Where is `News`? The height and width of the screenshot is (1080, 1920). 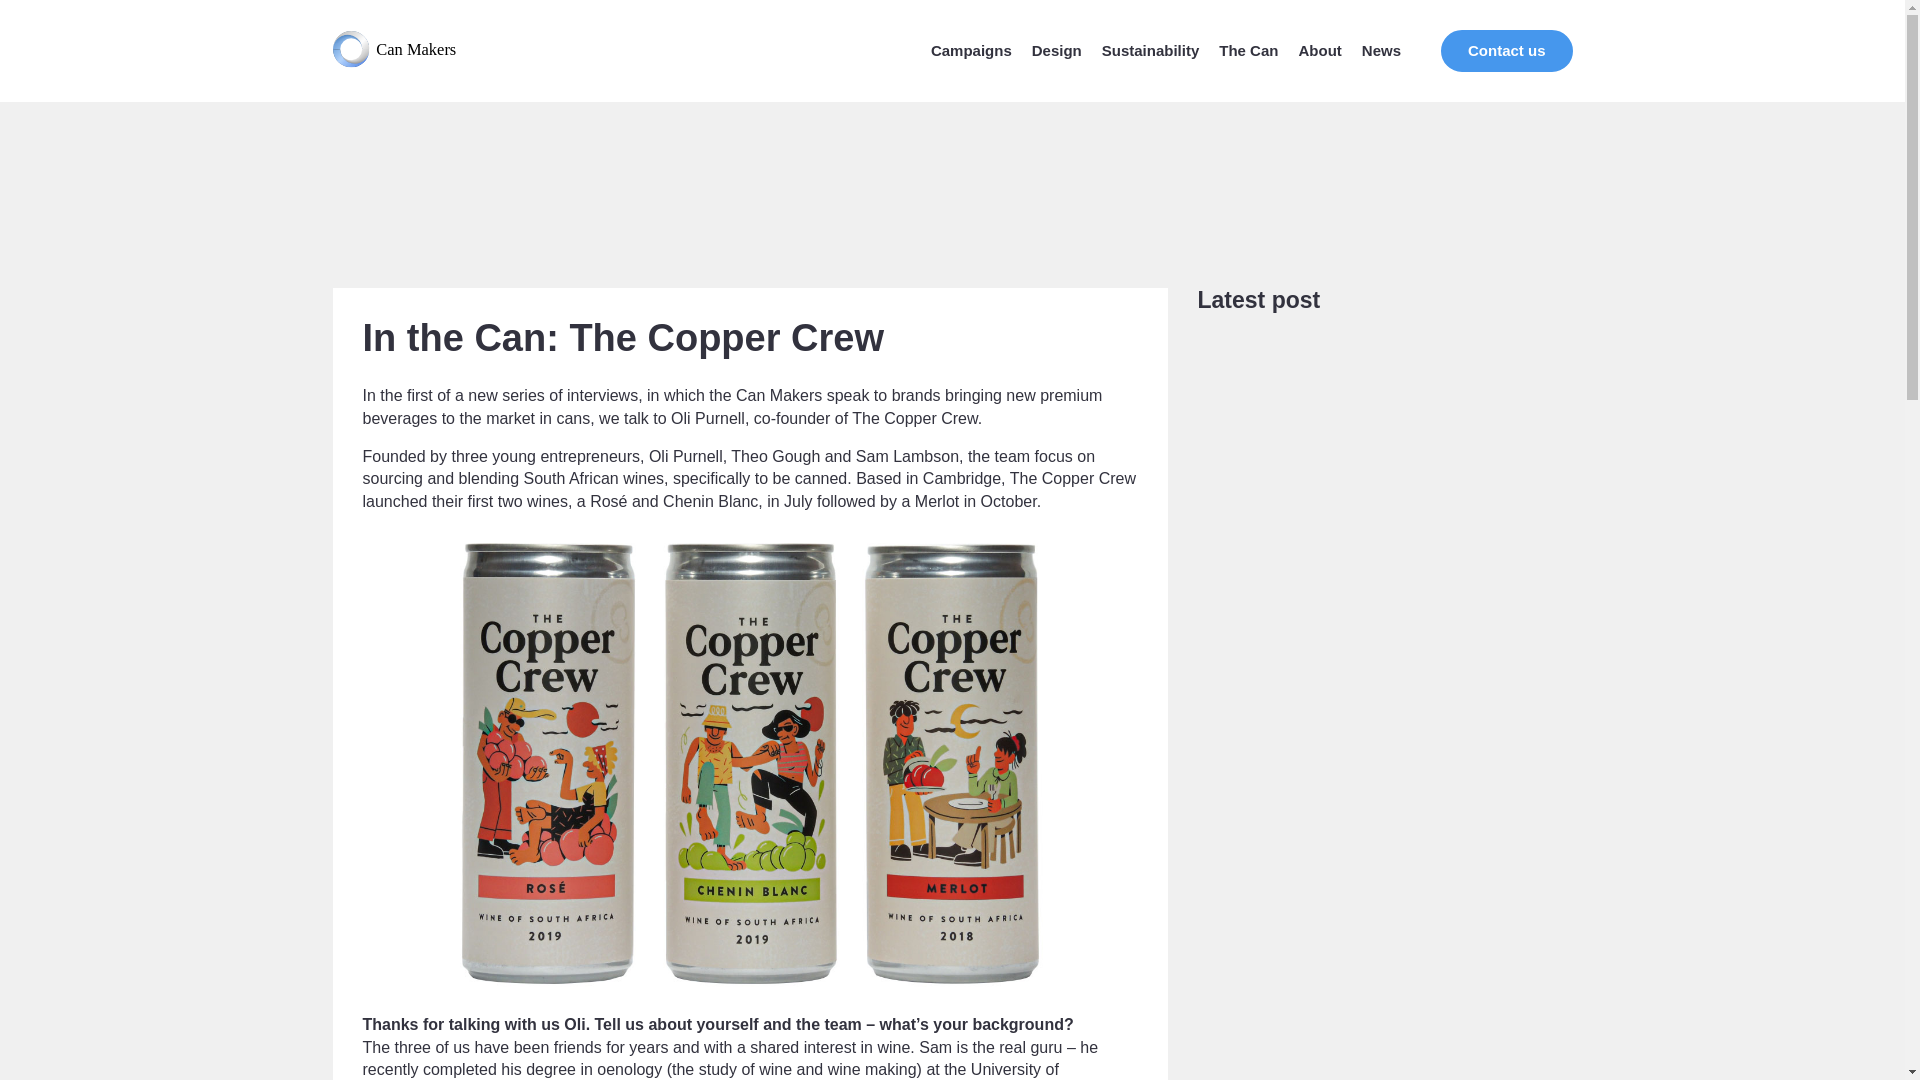 News is located at coordinates (1381, 50).